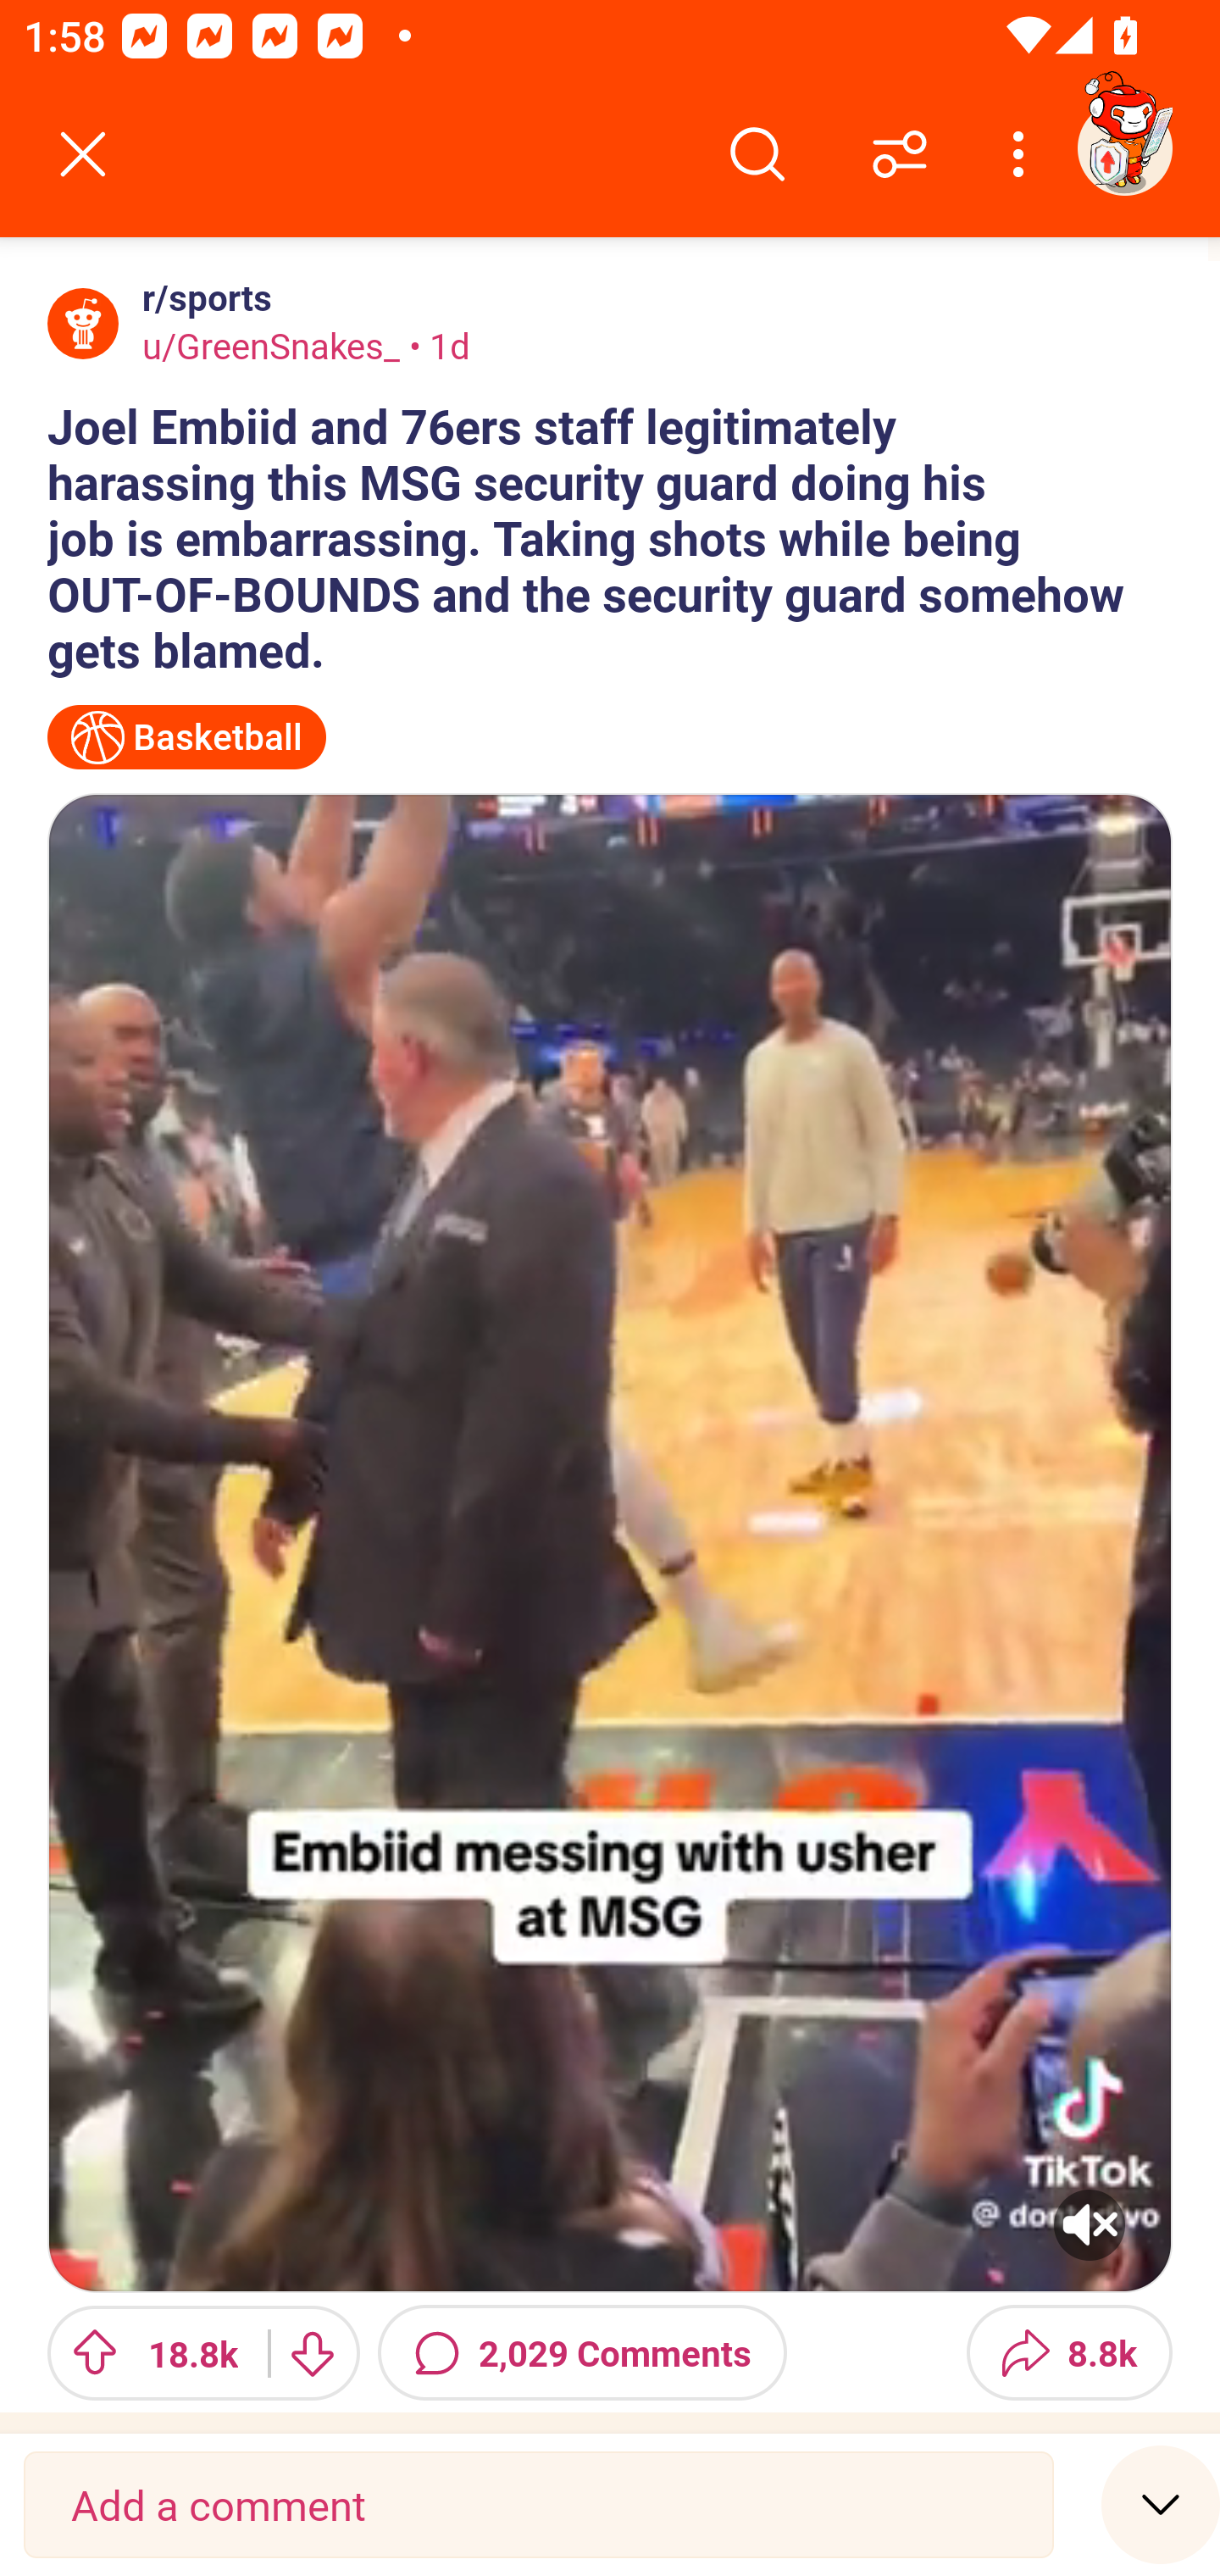  What do you see at coordinates (1069, 2352) in the screenshot?
I see `Share 8.8k` at bounding box center [1069, 2352].